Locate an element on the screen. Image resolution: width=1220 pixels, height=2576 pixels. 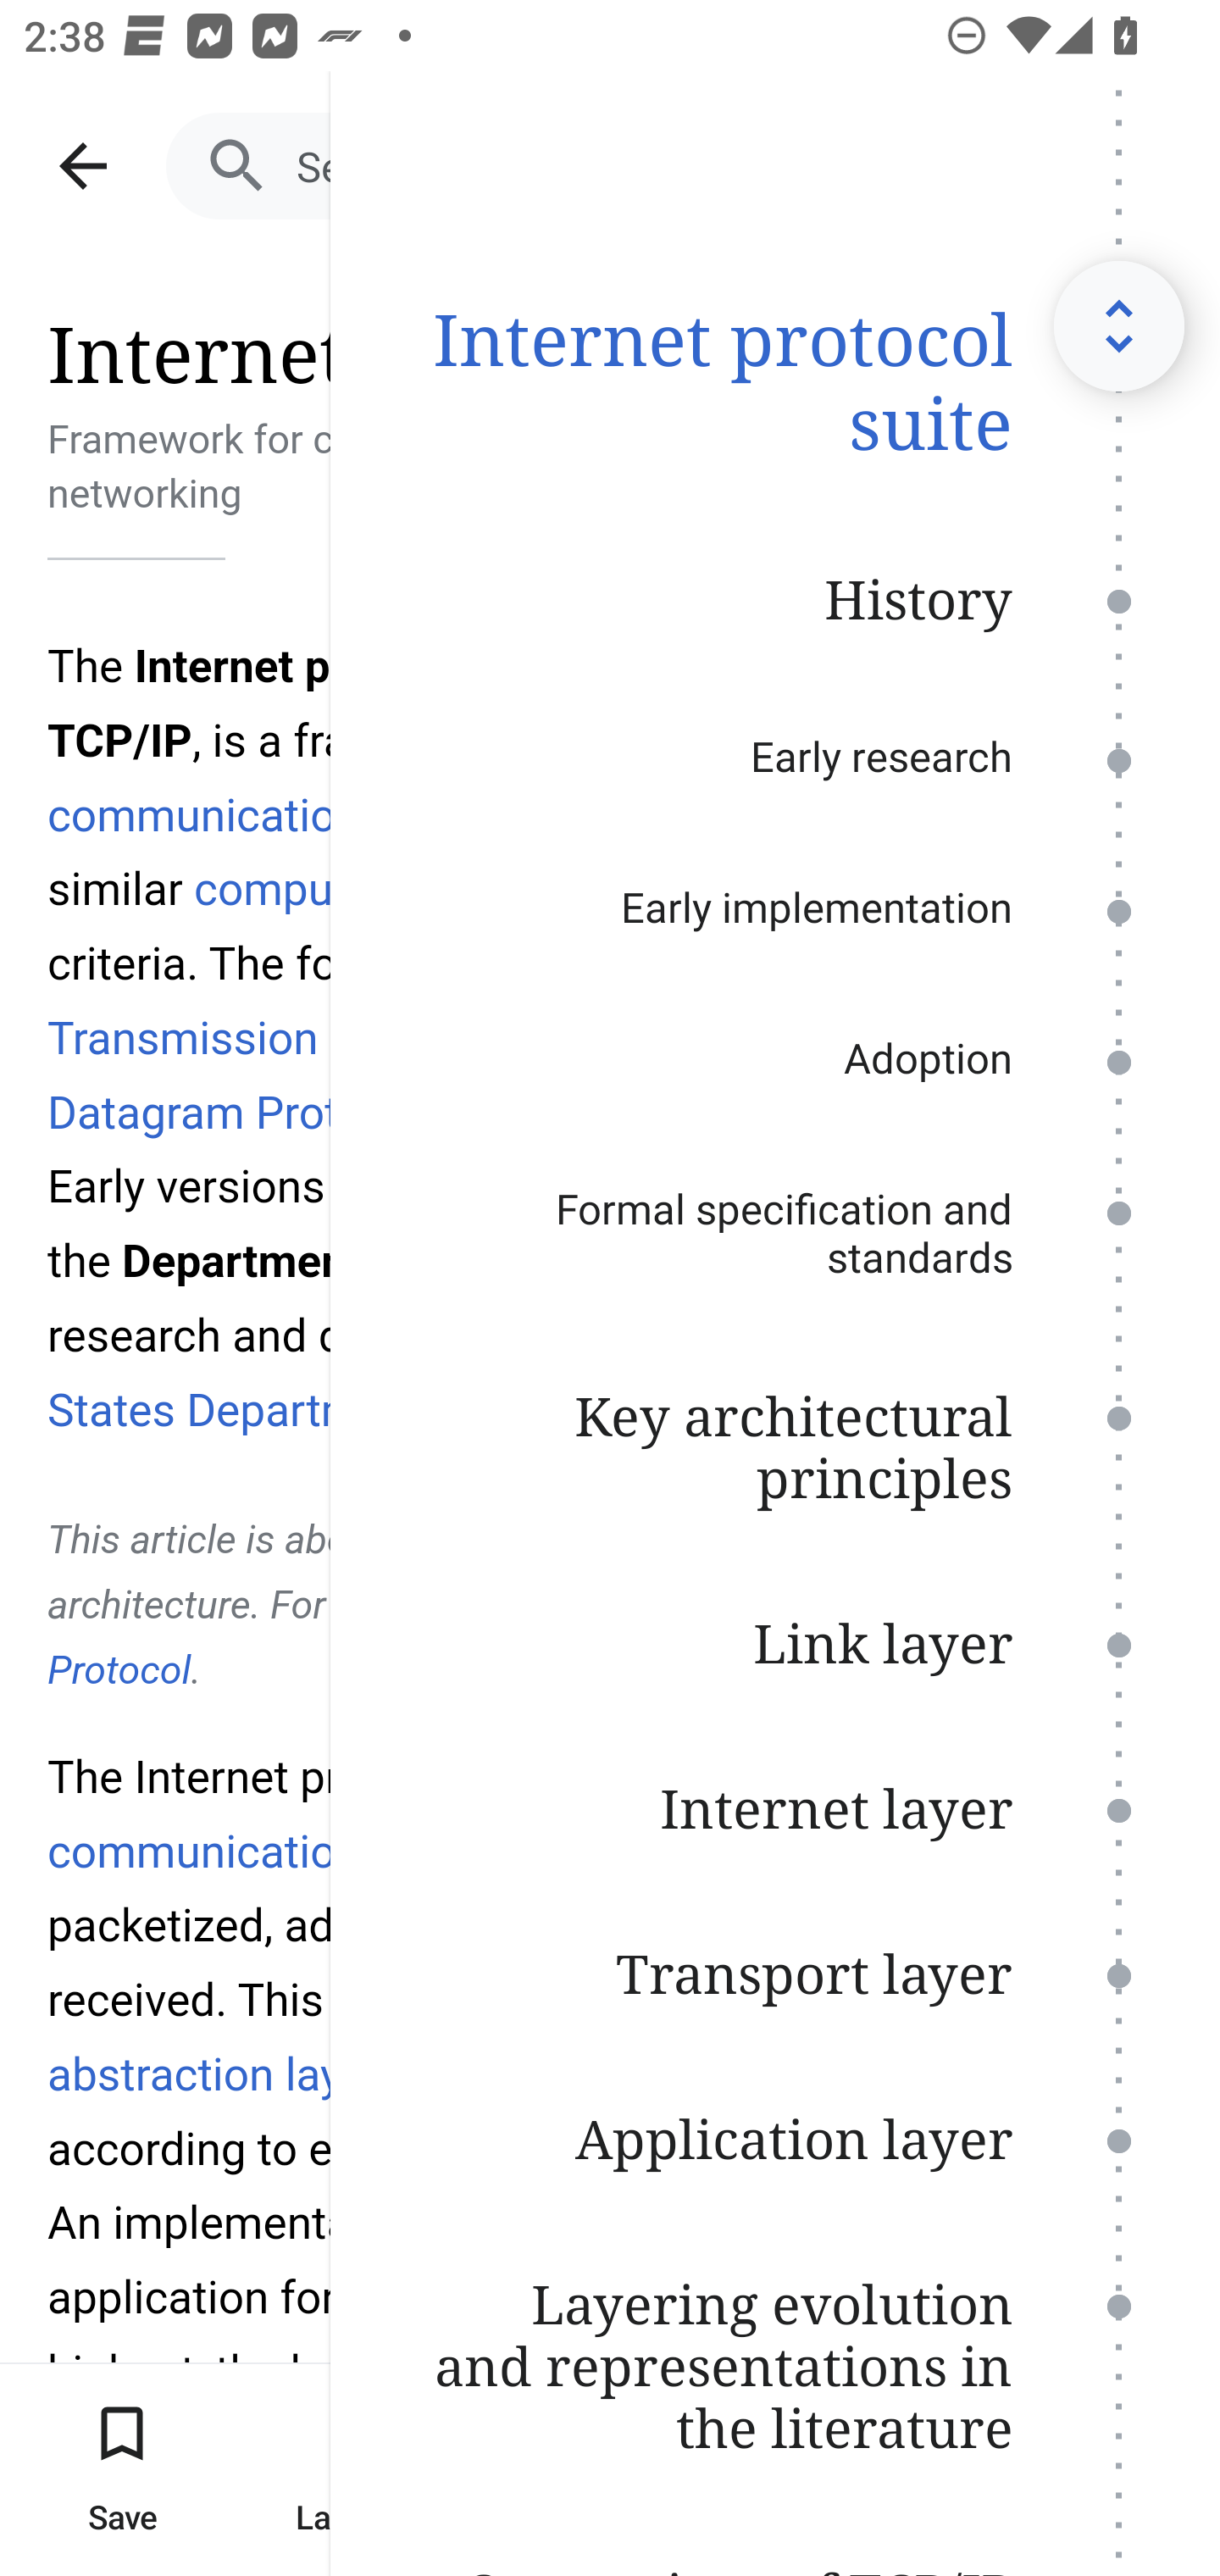
Formal specification and standards is located at coordinates (775, 1232).